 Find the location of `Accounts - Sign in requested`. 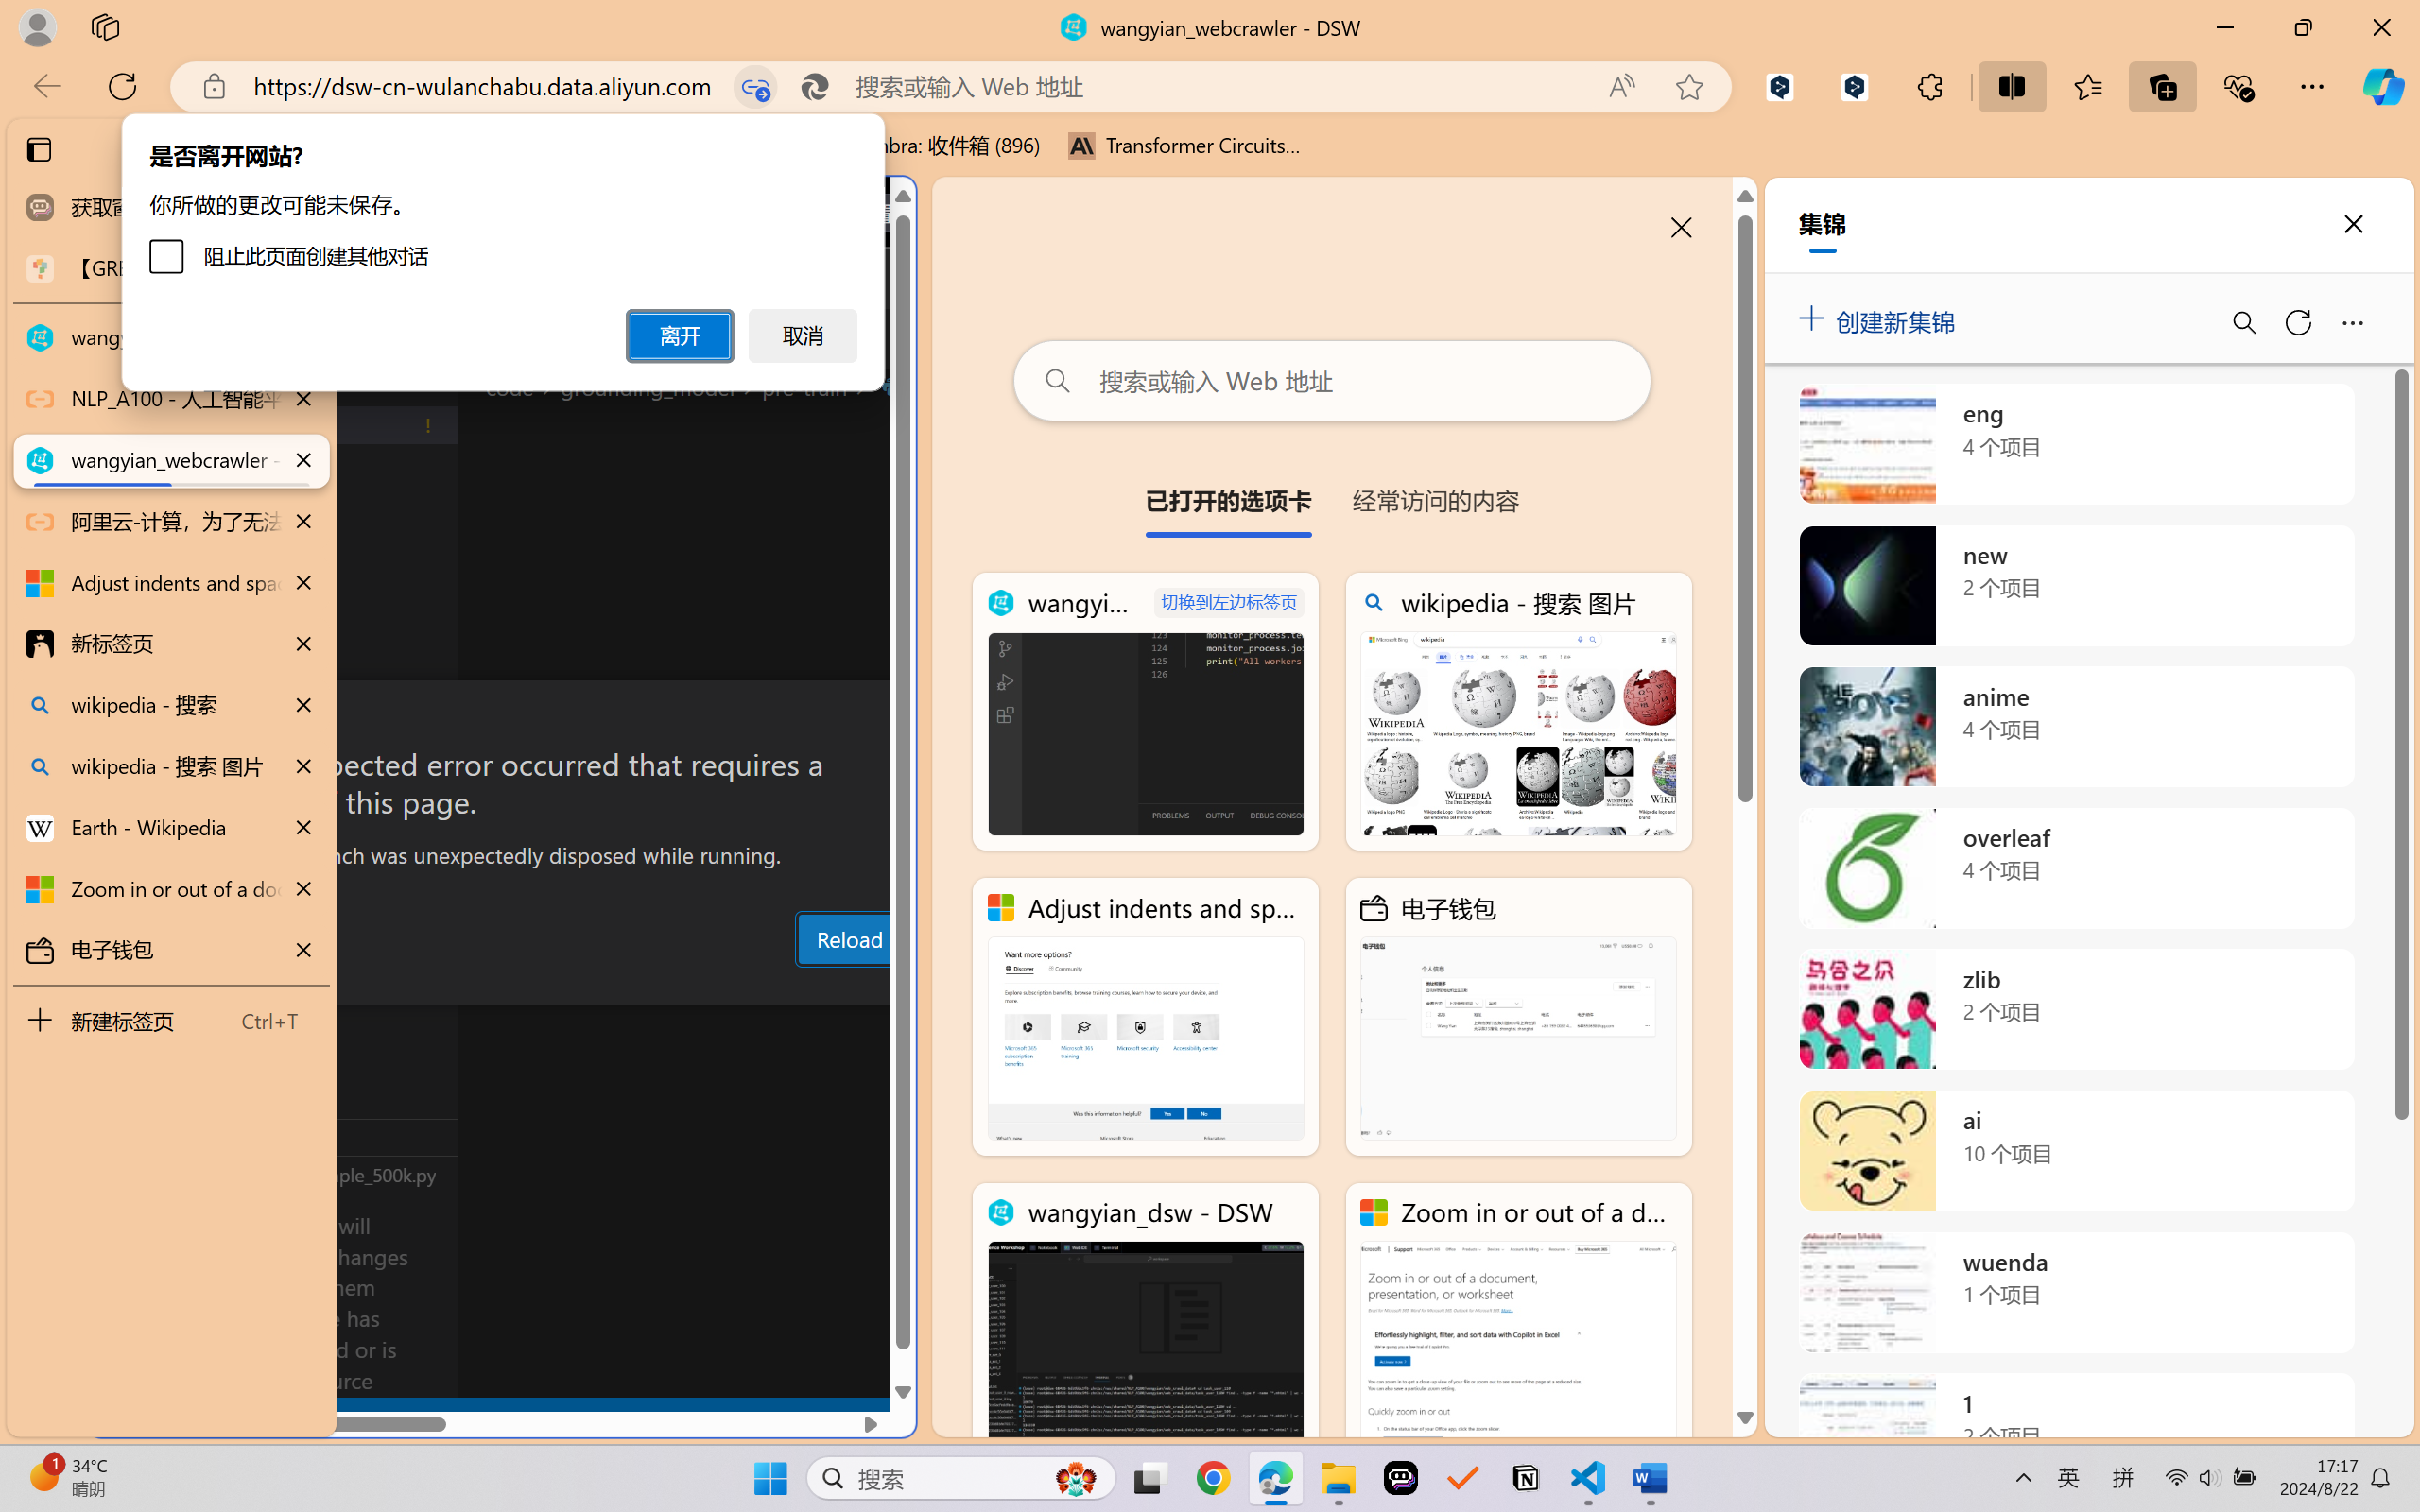

Accounts - Sign in requested is located at coordinates (129, 1275).